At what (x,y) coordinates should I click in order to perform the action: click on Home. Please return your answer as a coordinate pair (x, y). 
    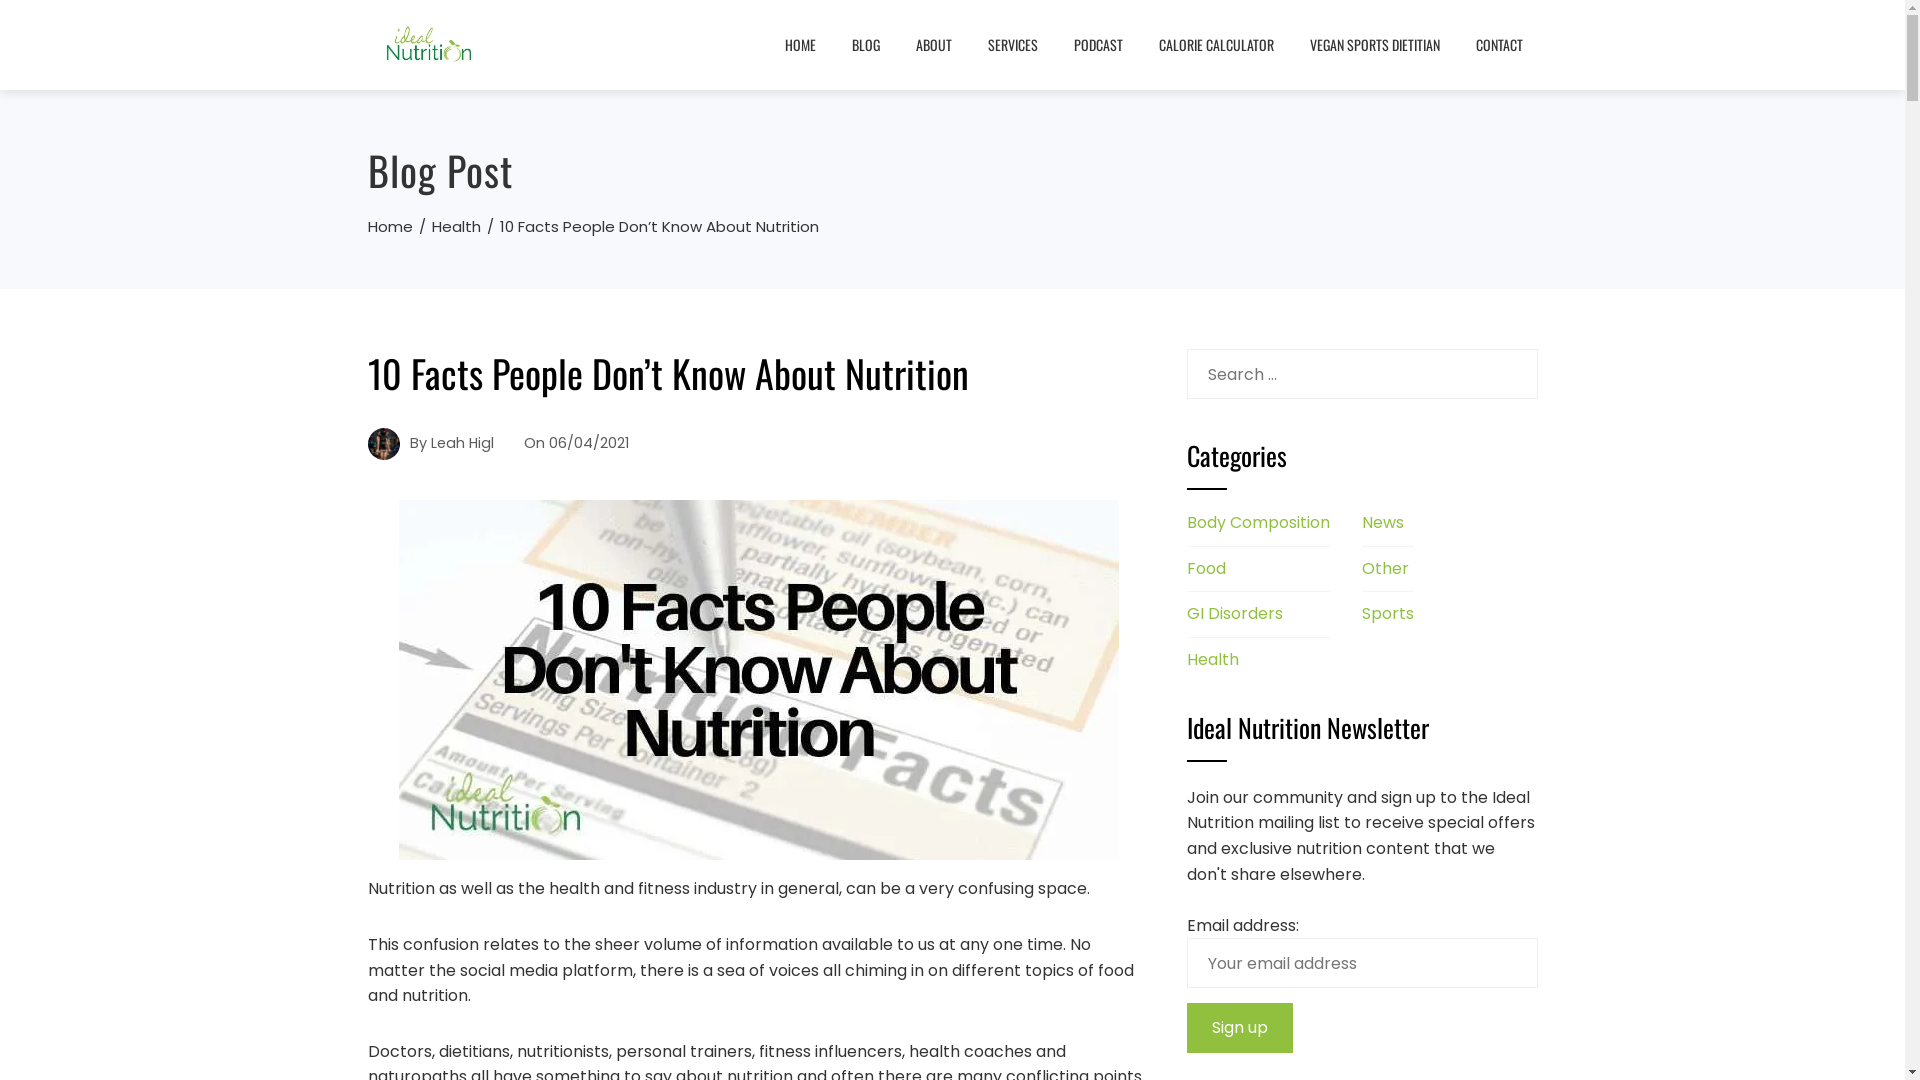
    Looking at the image, I should click on (390, 226).